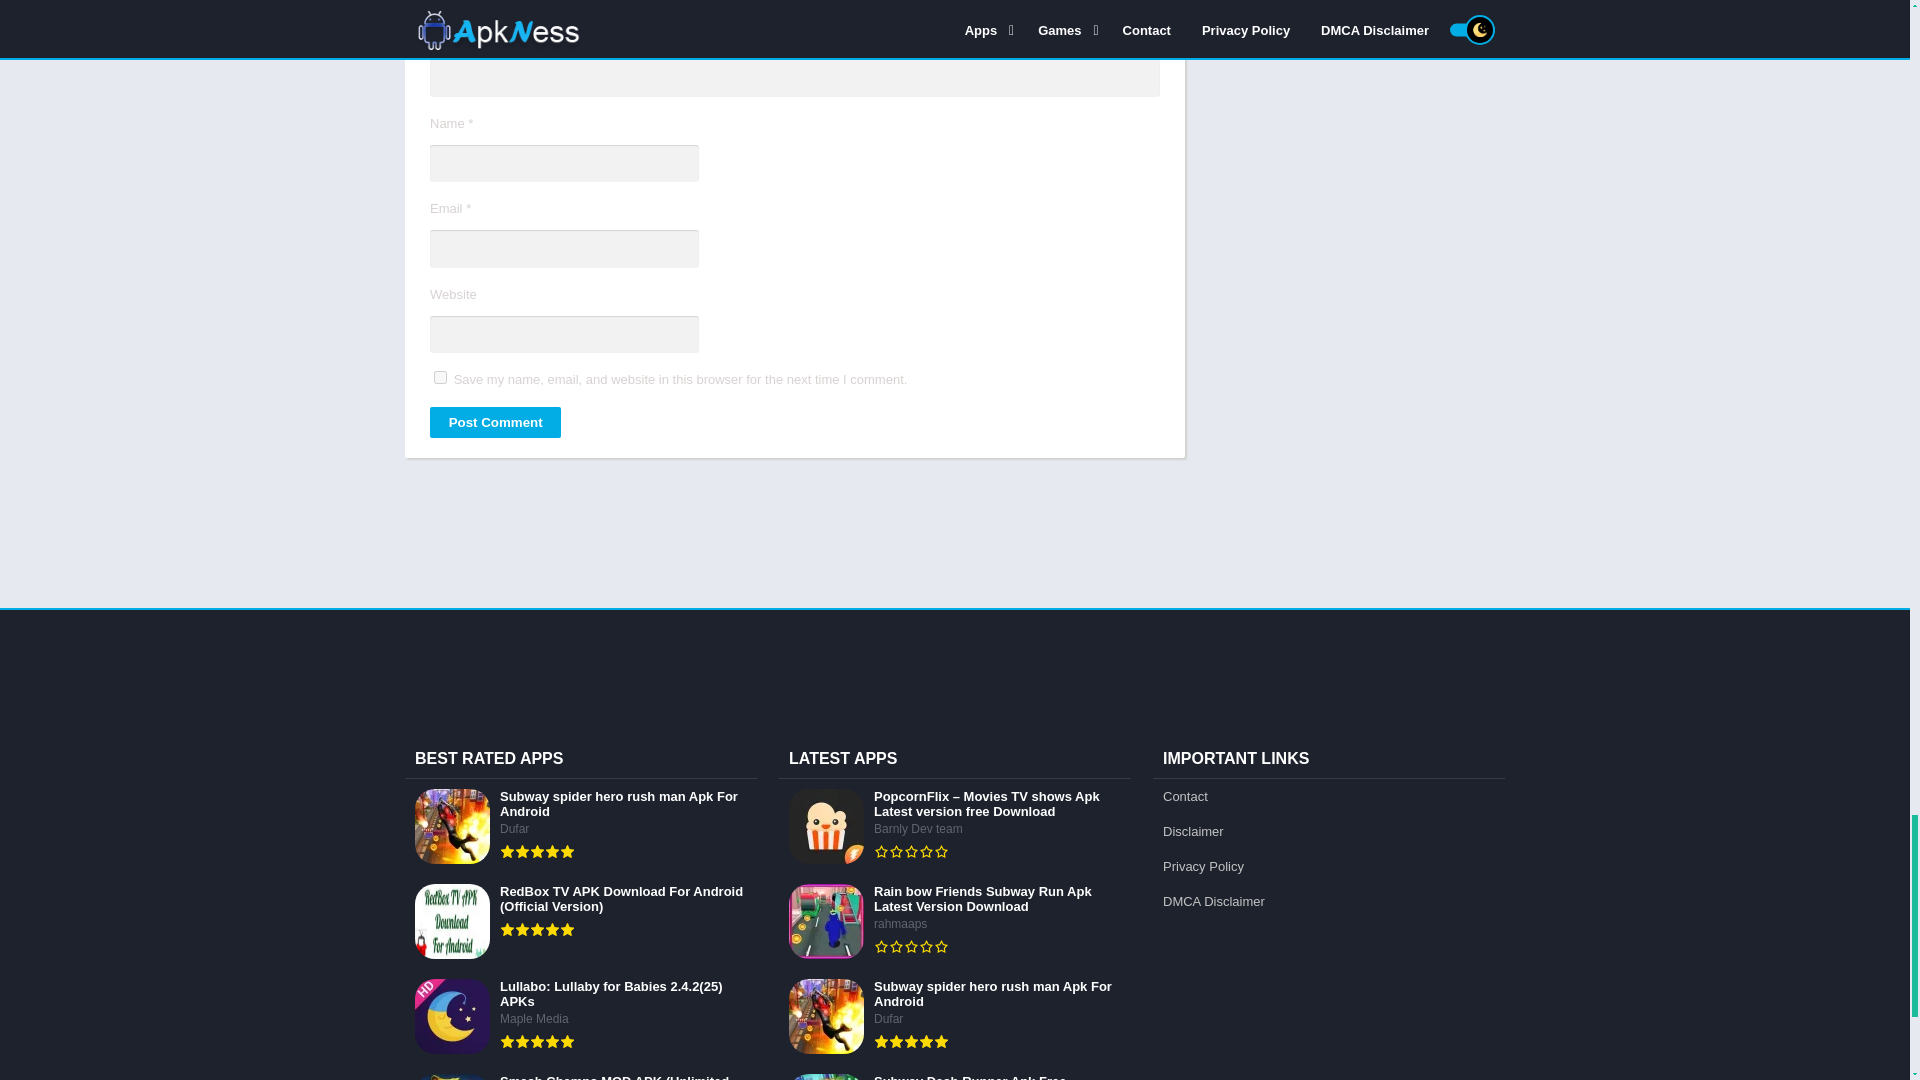  What do you see at coordinates (495, 422) in the screenshot?
I see `Post Comment` at bounding box center [495, 422].